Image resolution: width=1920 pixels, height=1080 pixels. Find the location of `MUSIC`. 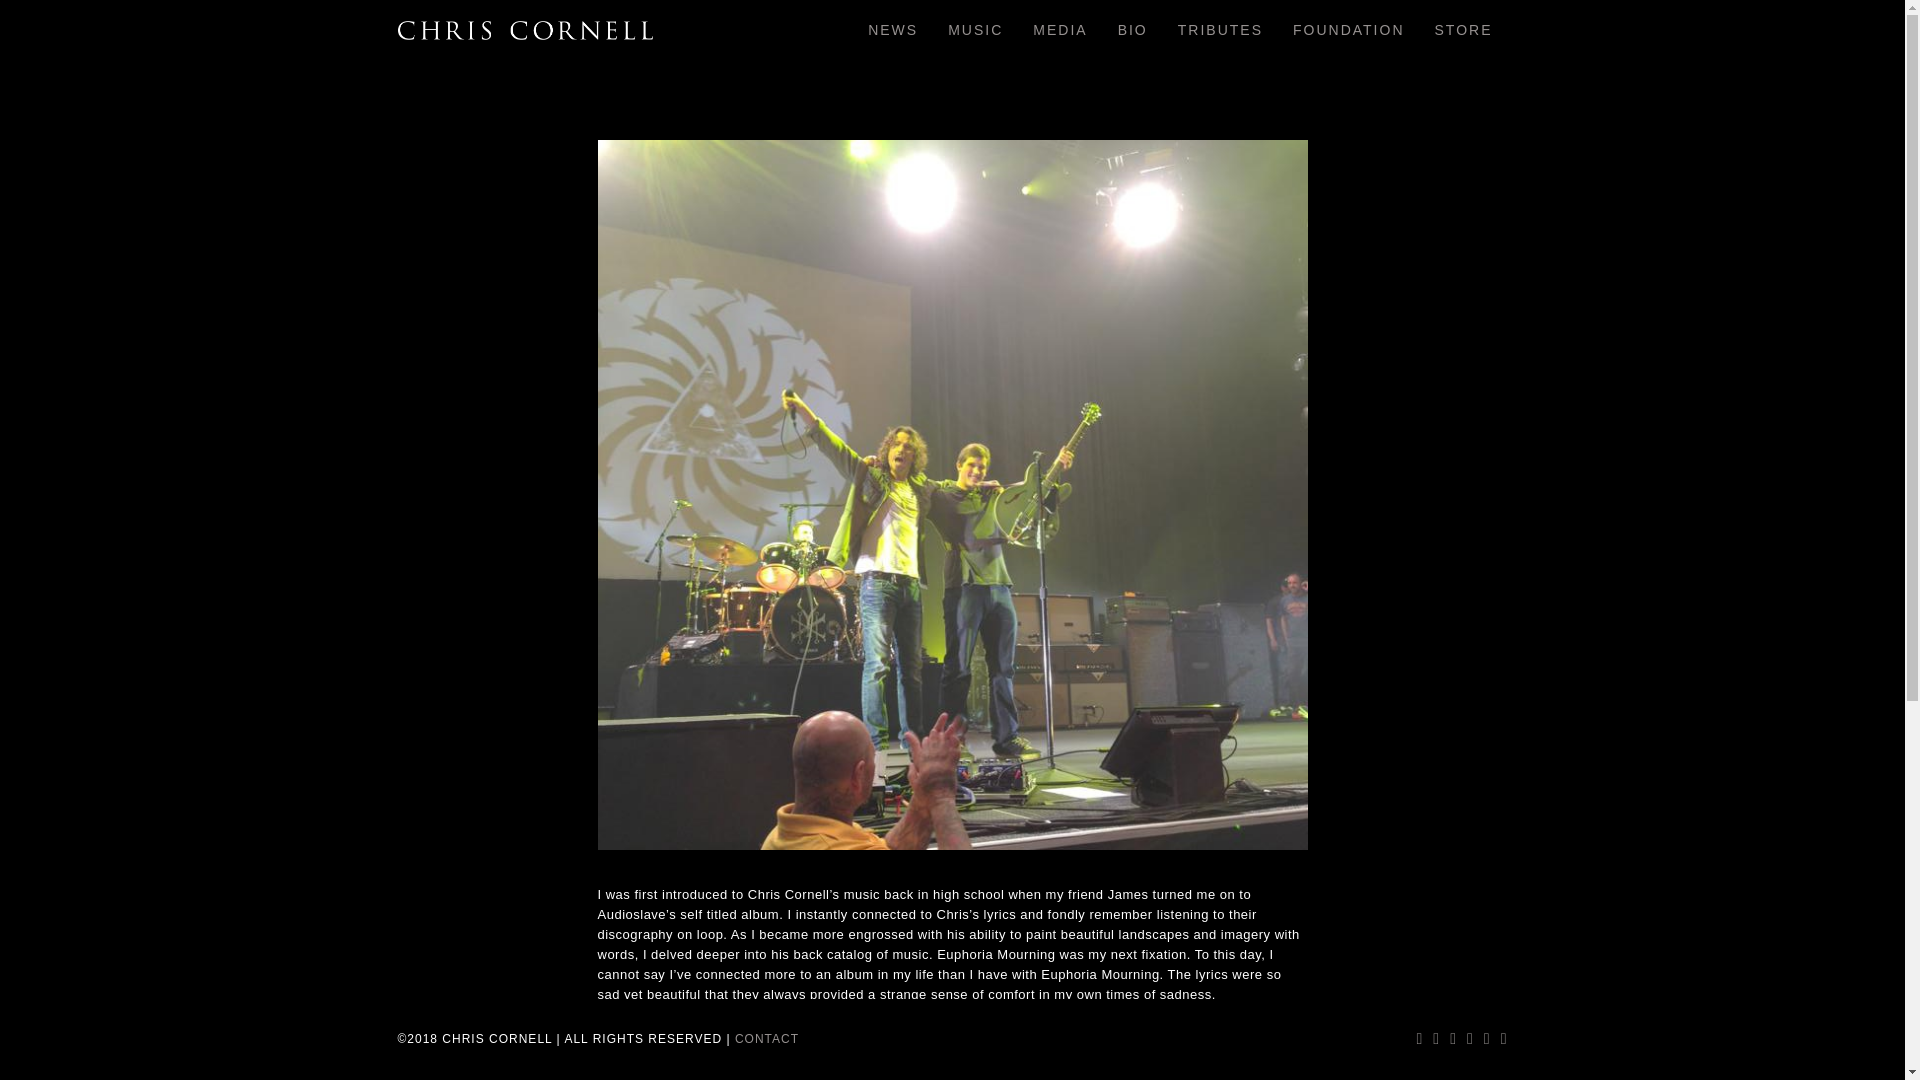

MUSIC is located at coordinates (975, 30).